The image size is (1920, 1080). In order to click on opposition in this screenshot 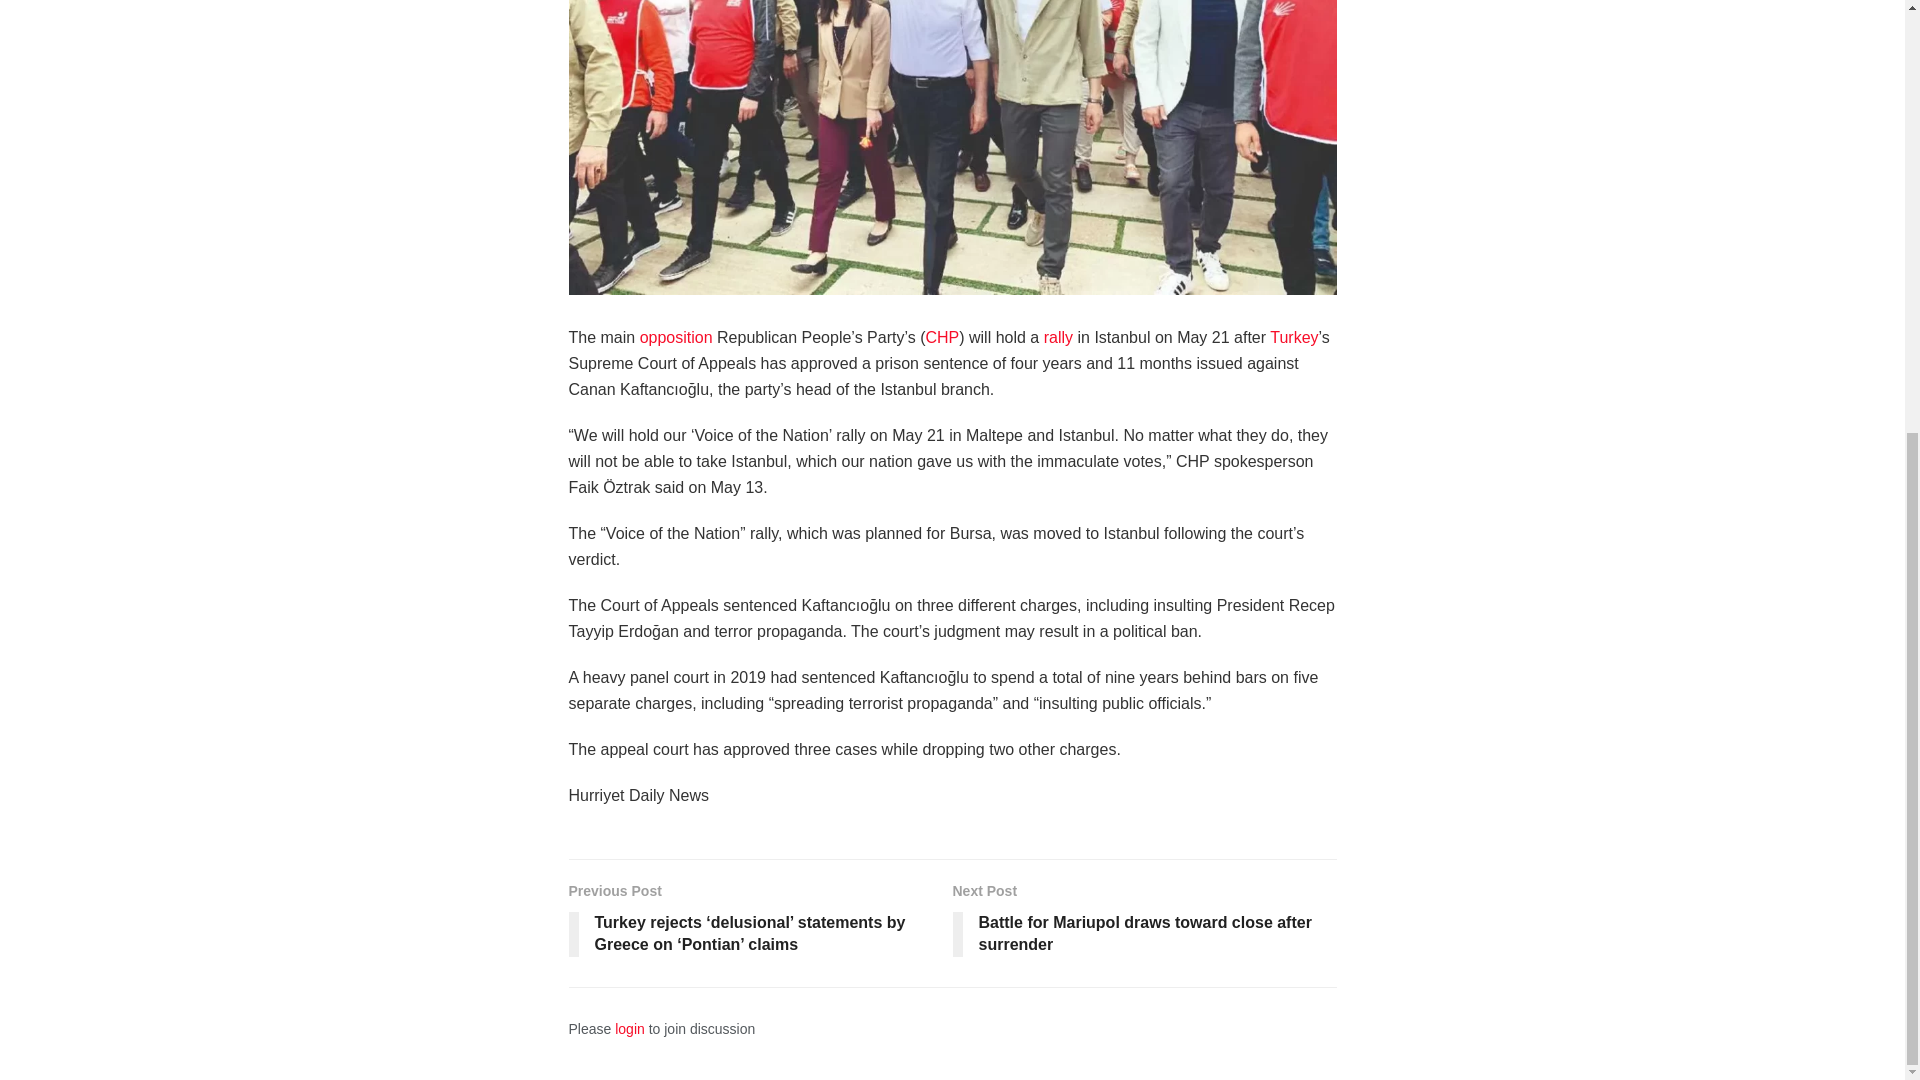, I will do `click(676, 337)`.